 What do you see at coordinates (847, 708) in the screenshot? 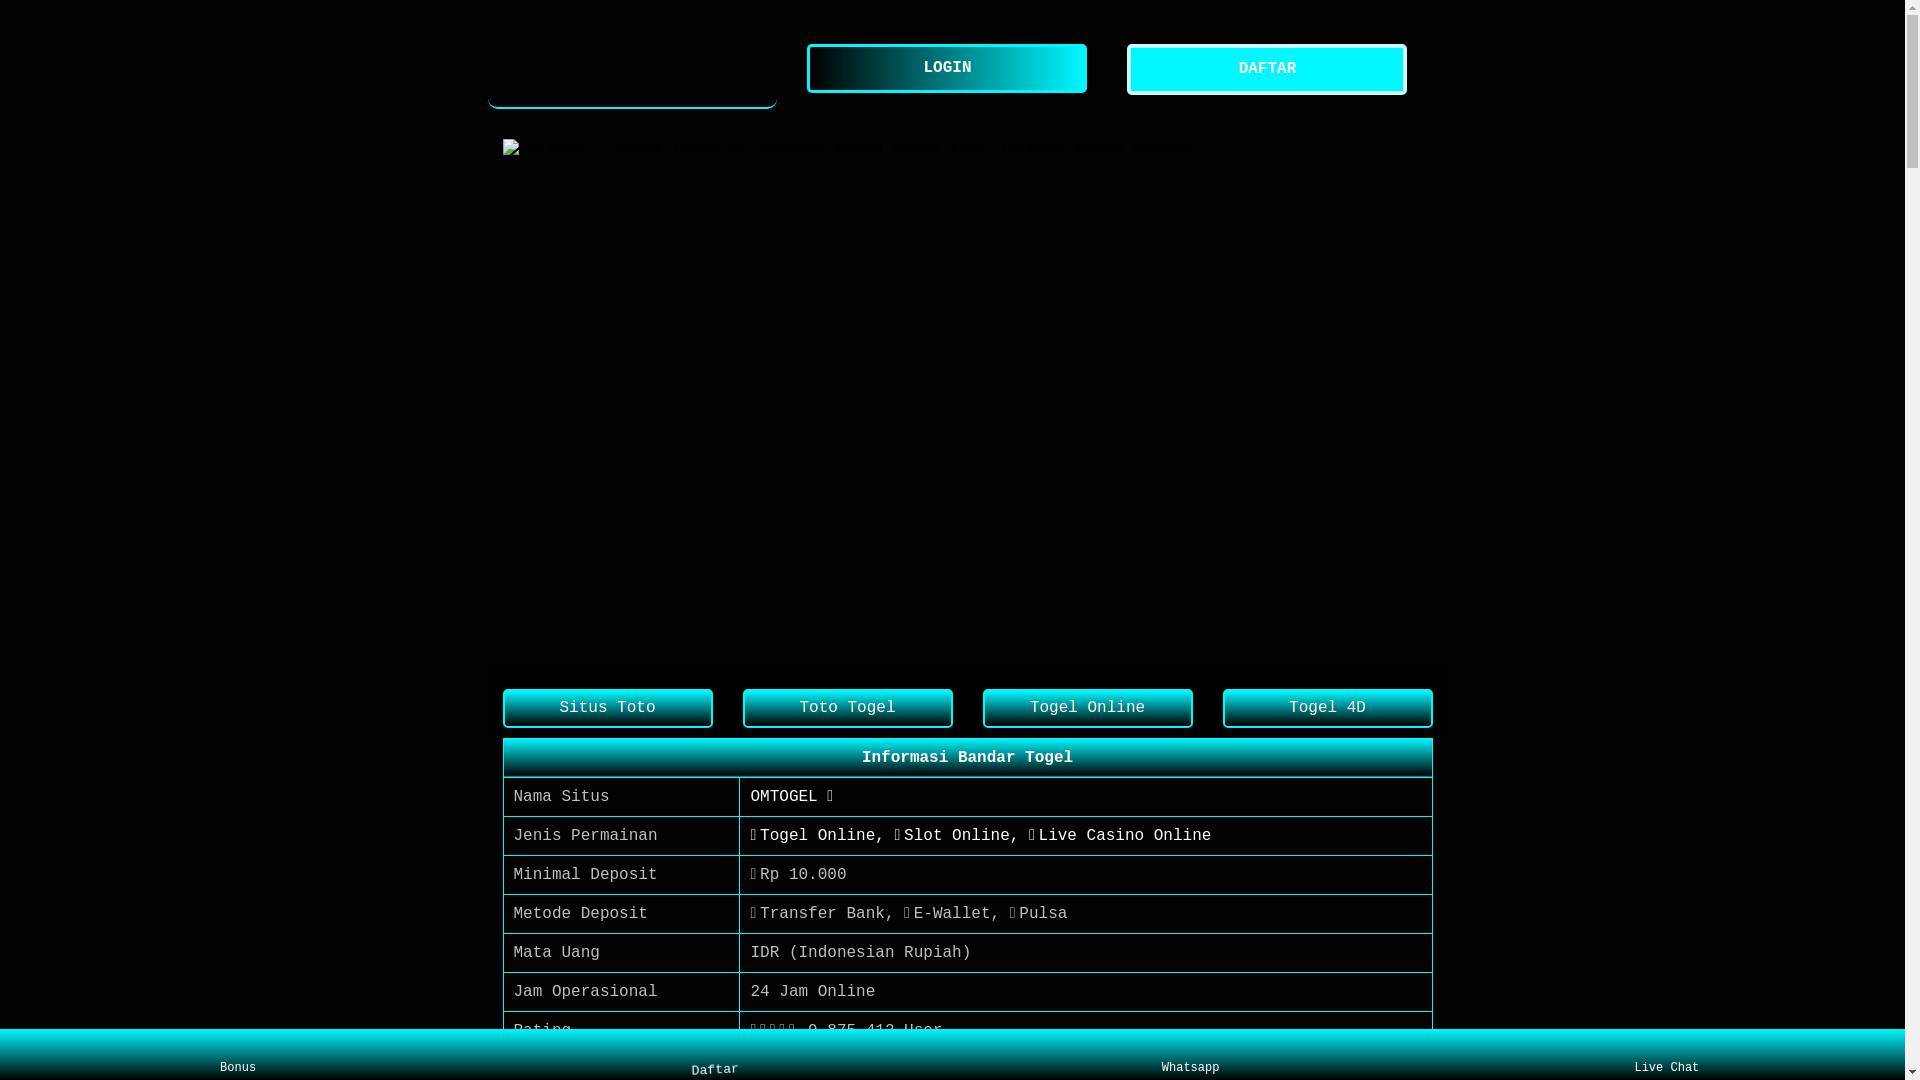
I see `Toto Togel` at bounding box center [847, 708].